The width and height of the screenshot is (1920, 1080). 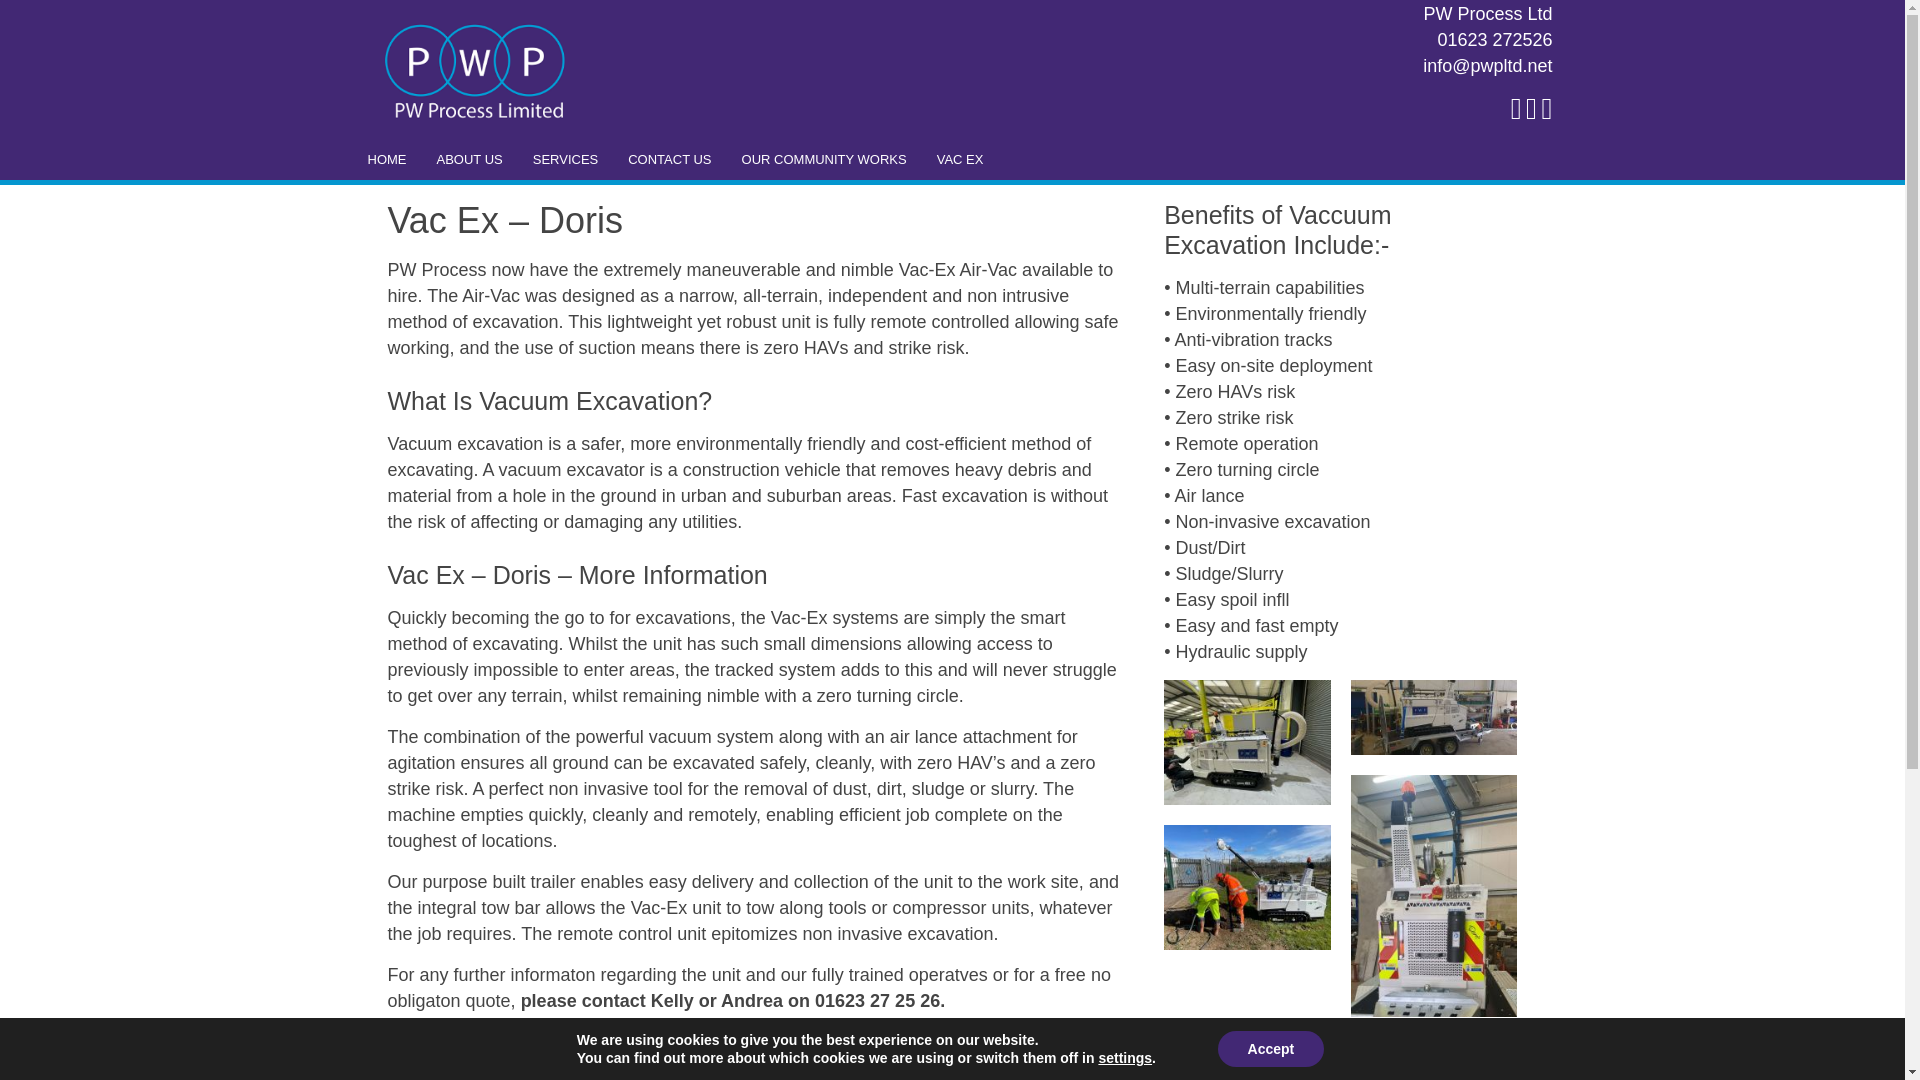 I want to click on PWP Ltd, so click(x=476, y=70).